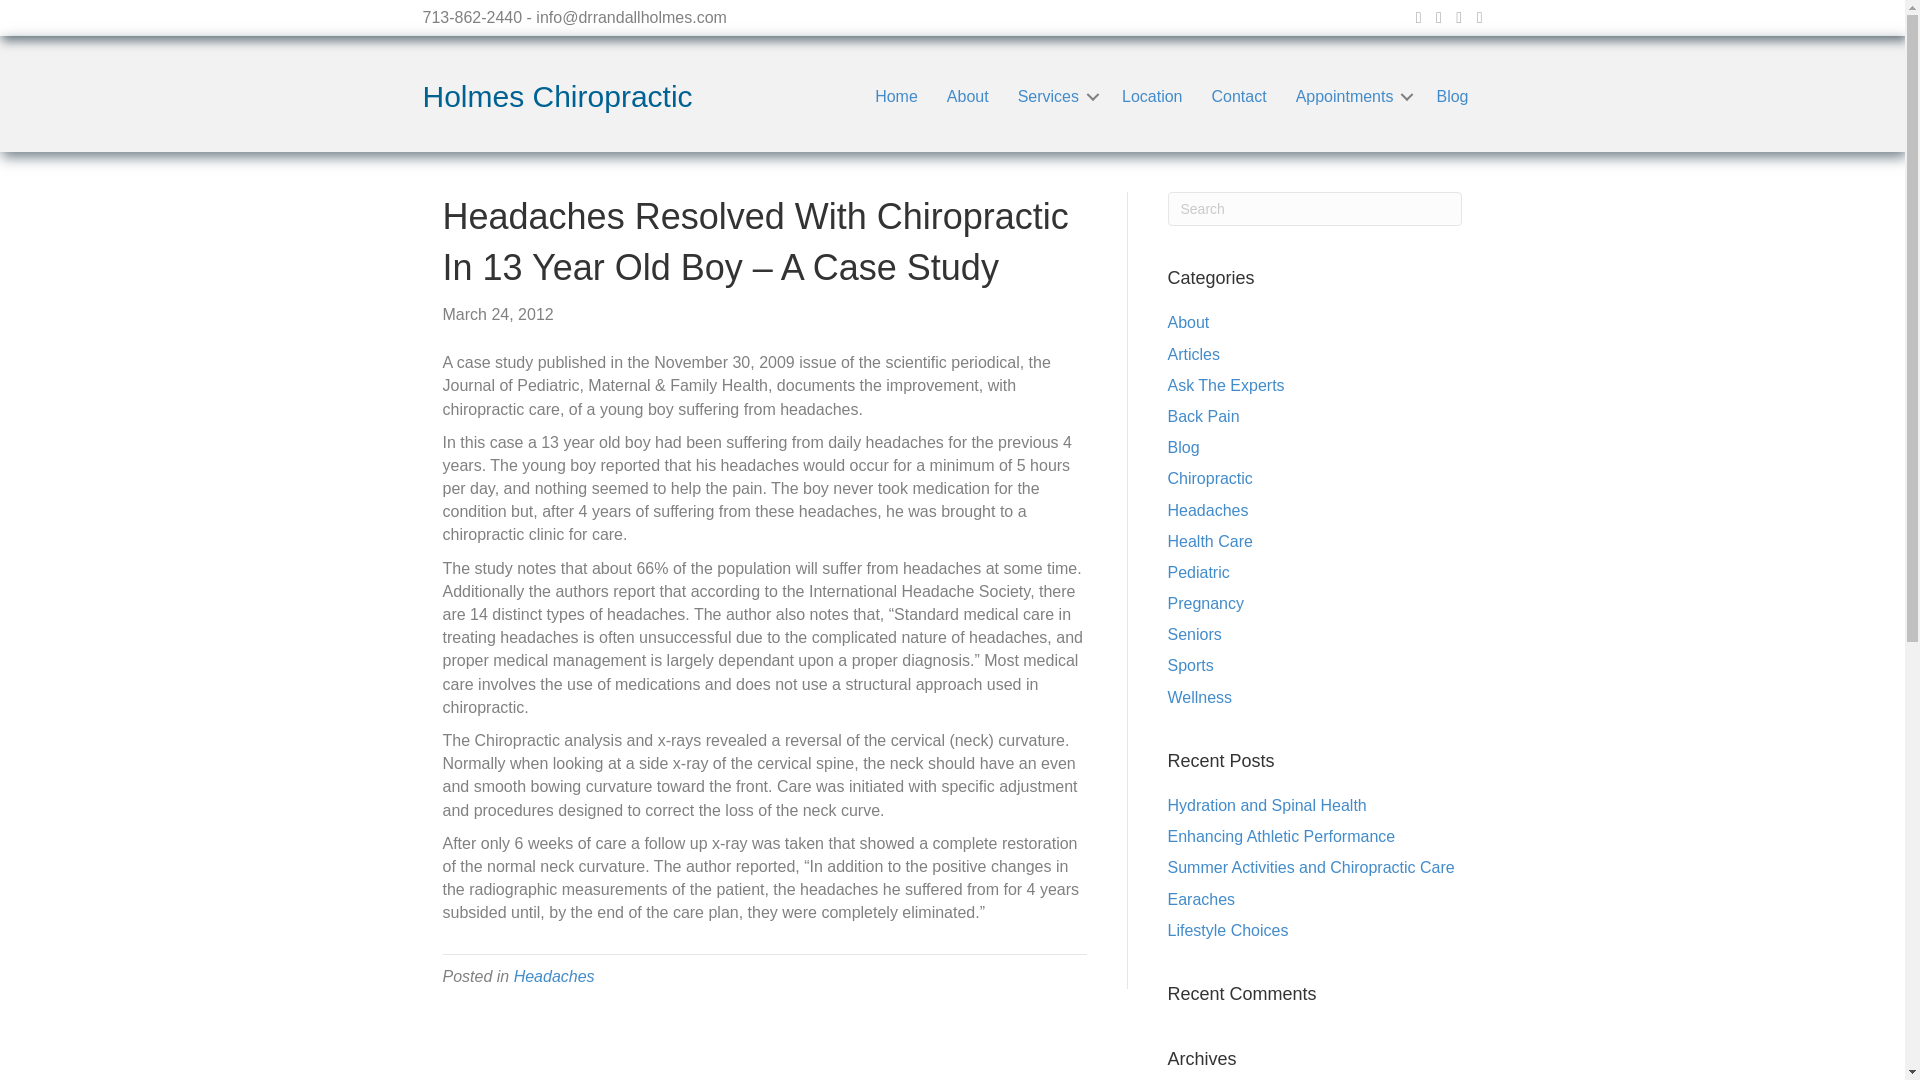  Describe the element at coordinates (1190, 664) in the screenshot. I see `Sports` at that location.